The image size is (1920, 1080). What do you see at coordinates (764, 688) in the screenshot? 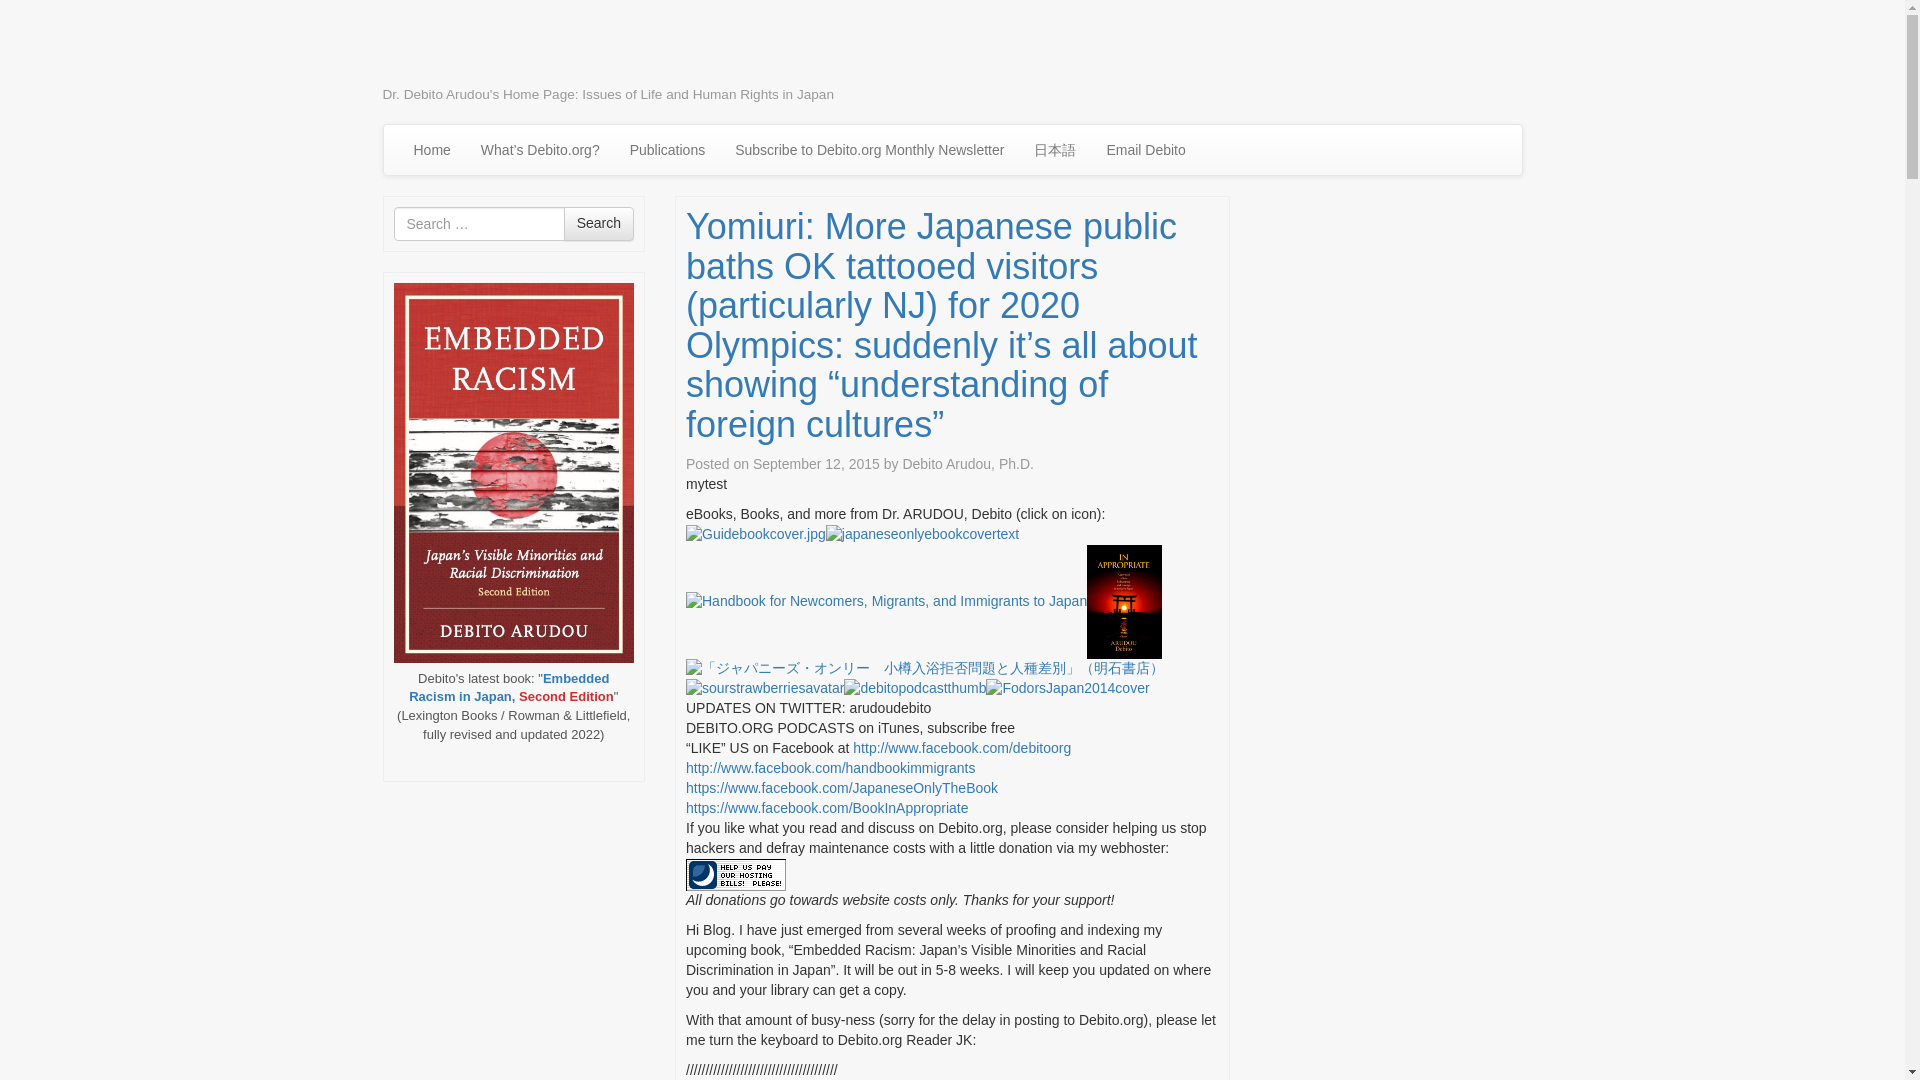
I see `sourstrawberriesavatar` at bounding box center [764, 688].